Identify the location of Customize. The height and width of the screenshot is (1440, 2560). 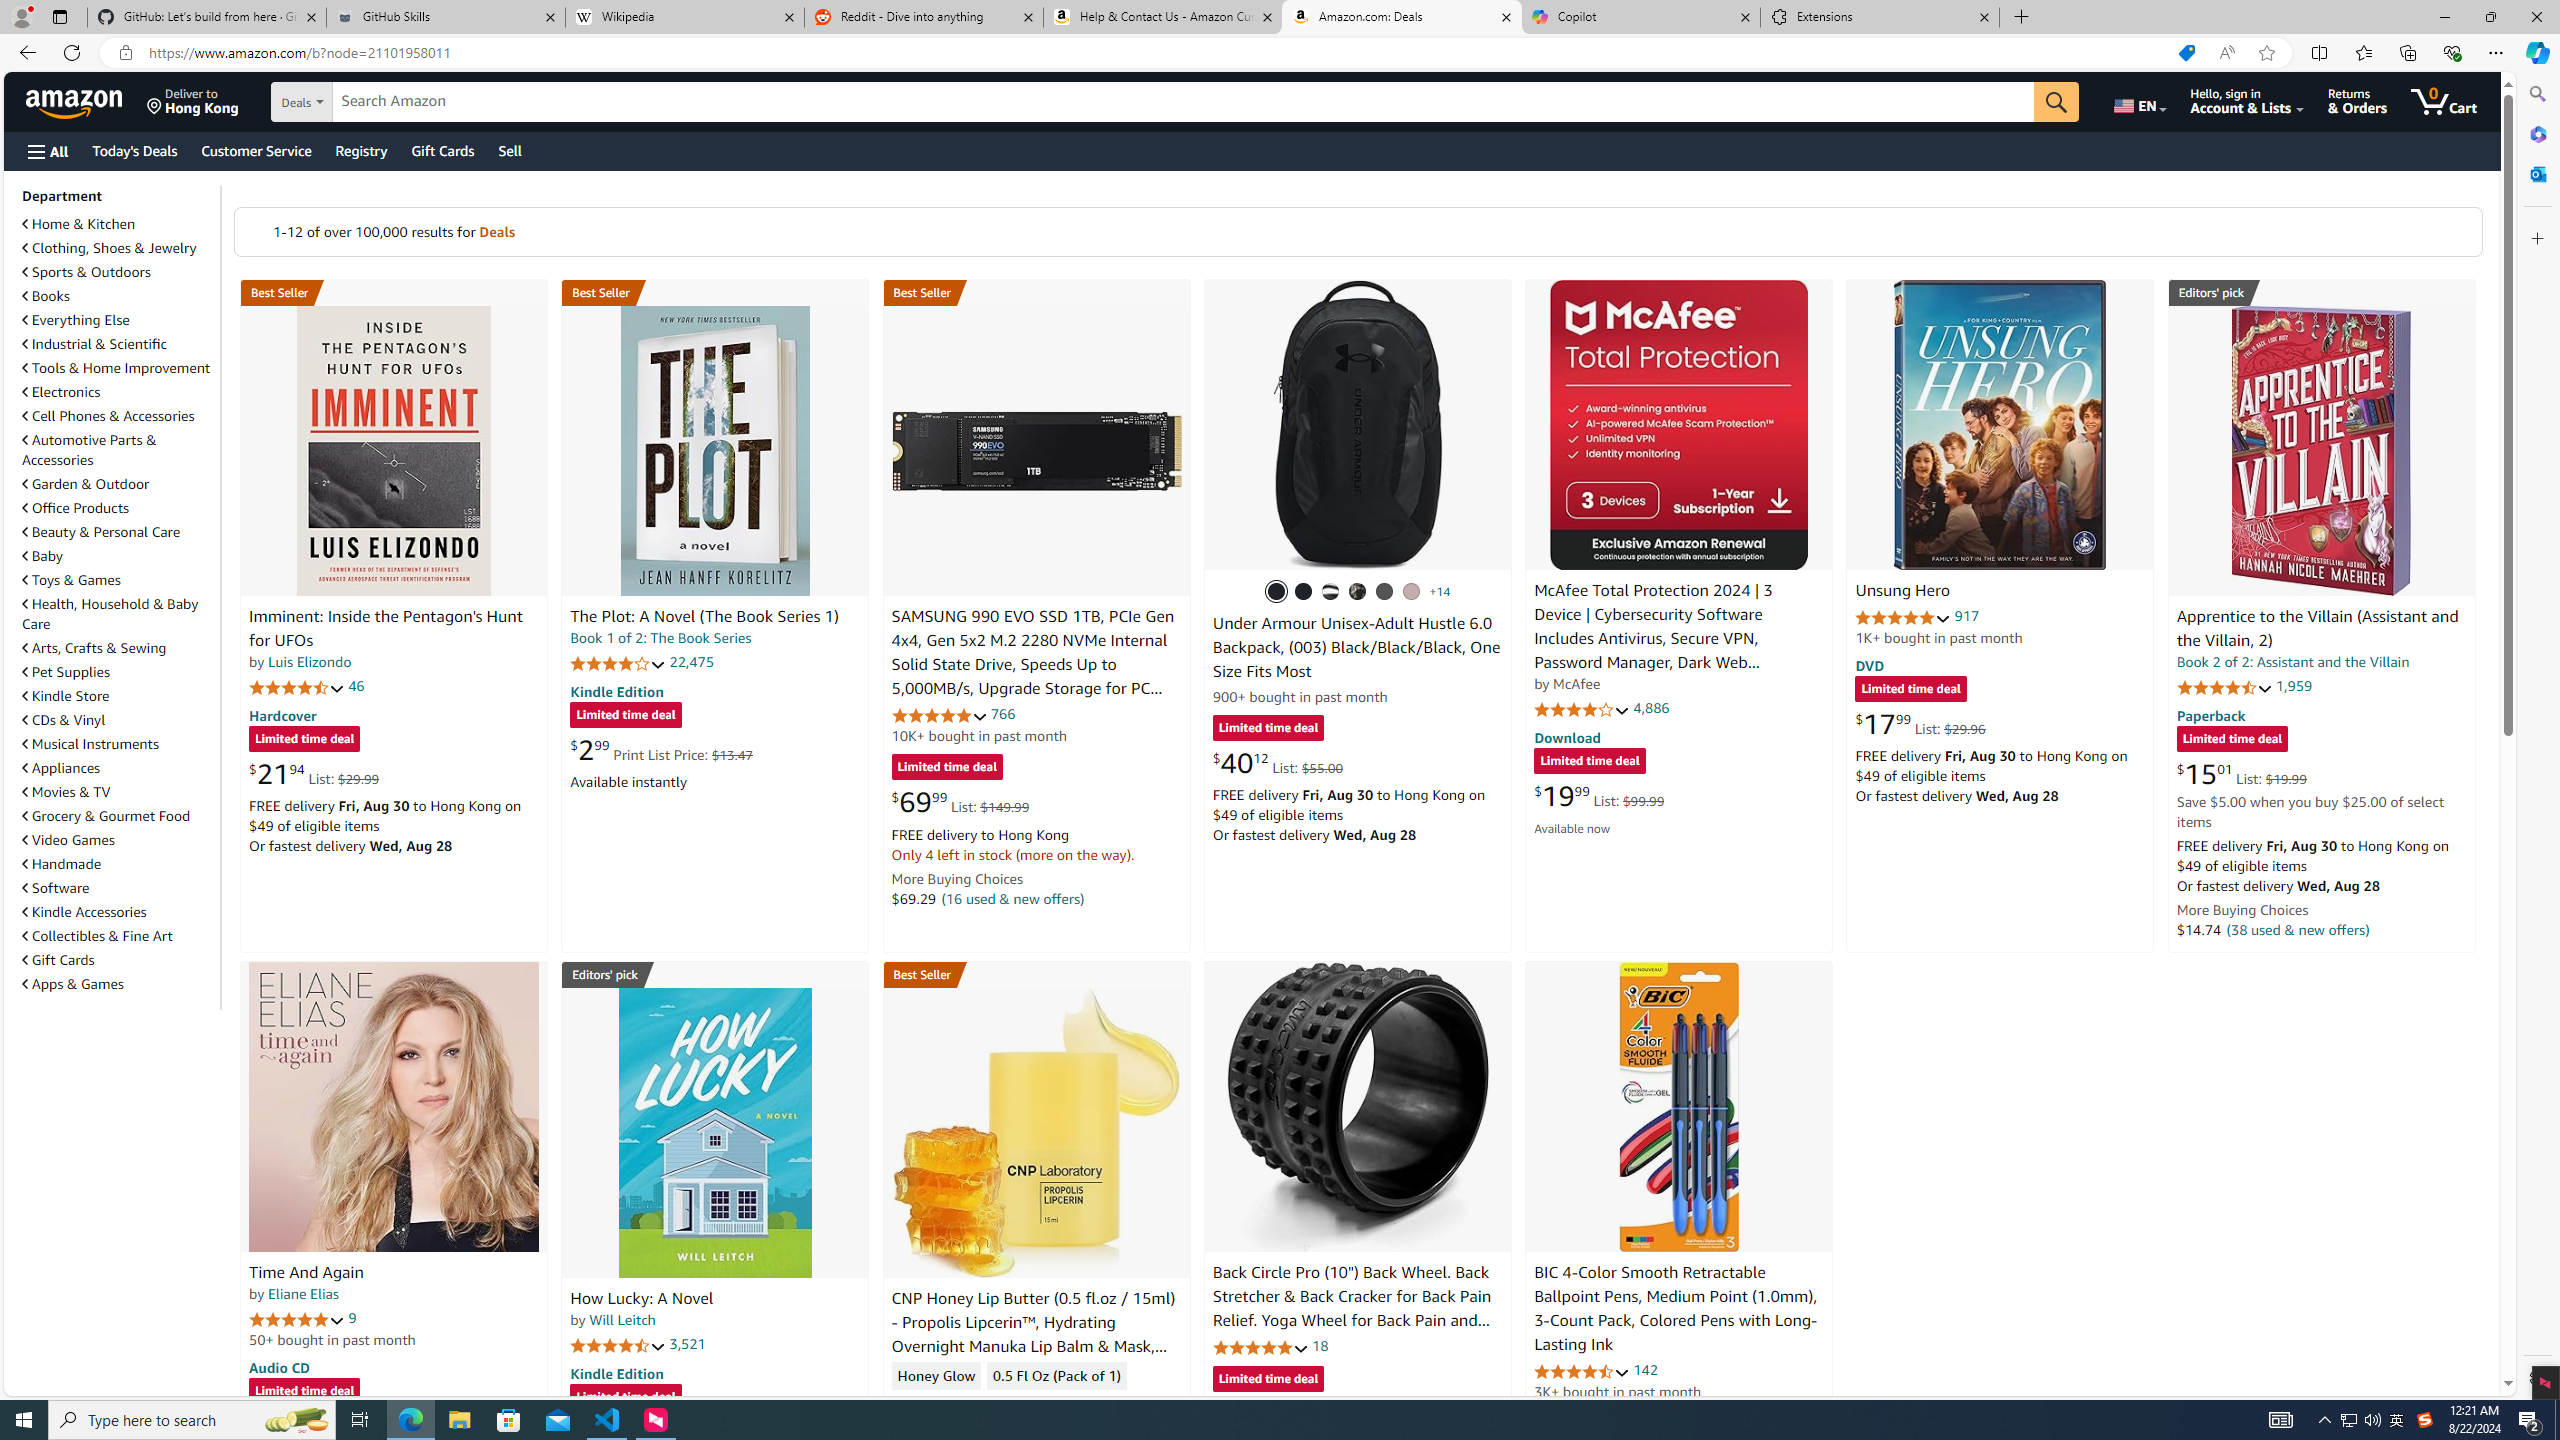
(2536, 238).